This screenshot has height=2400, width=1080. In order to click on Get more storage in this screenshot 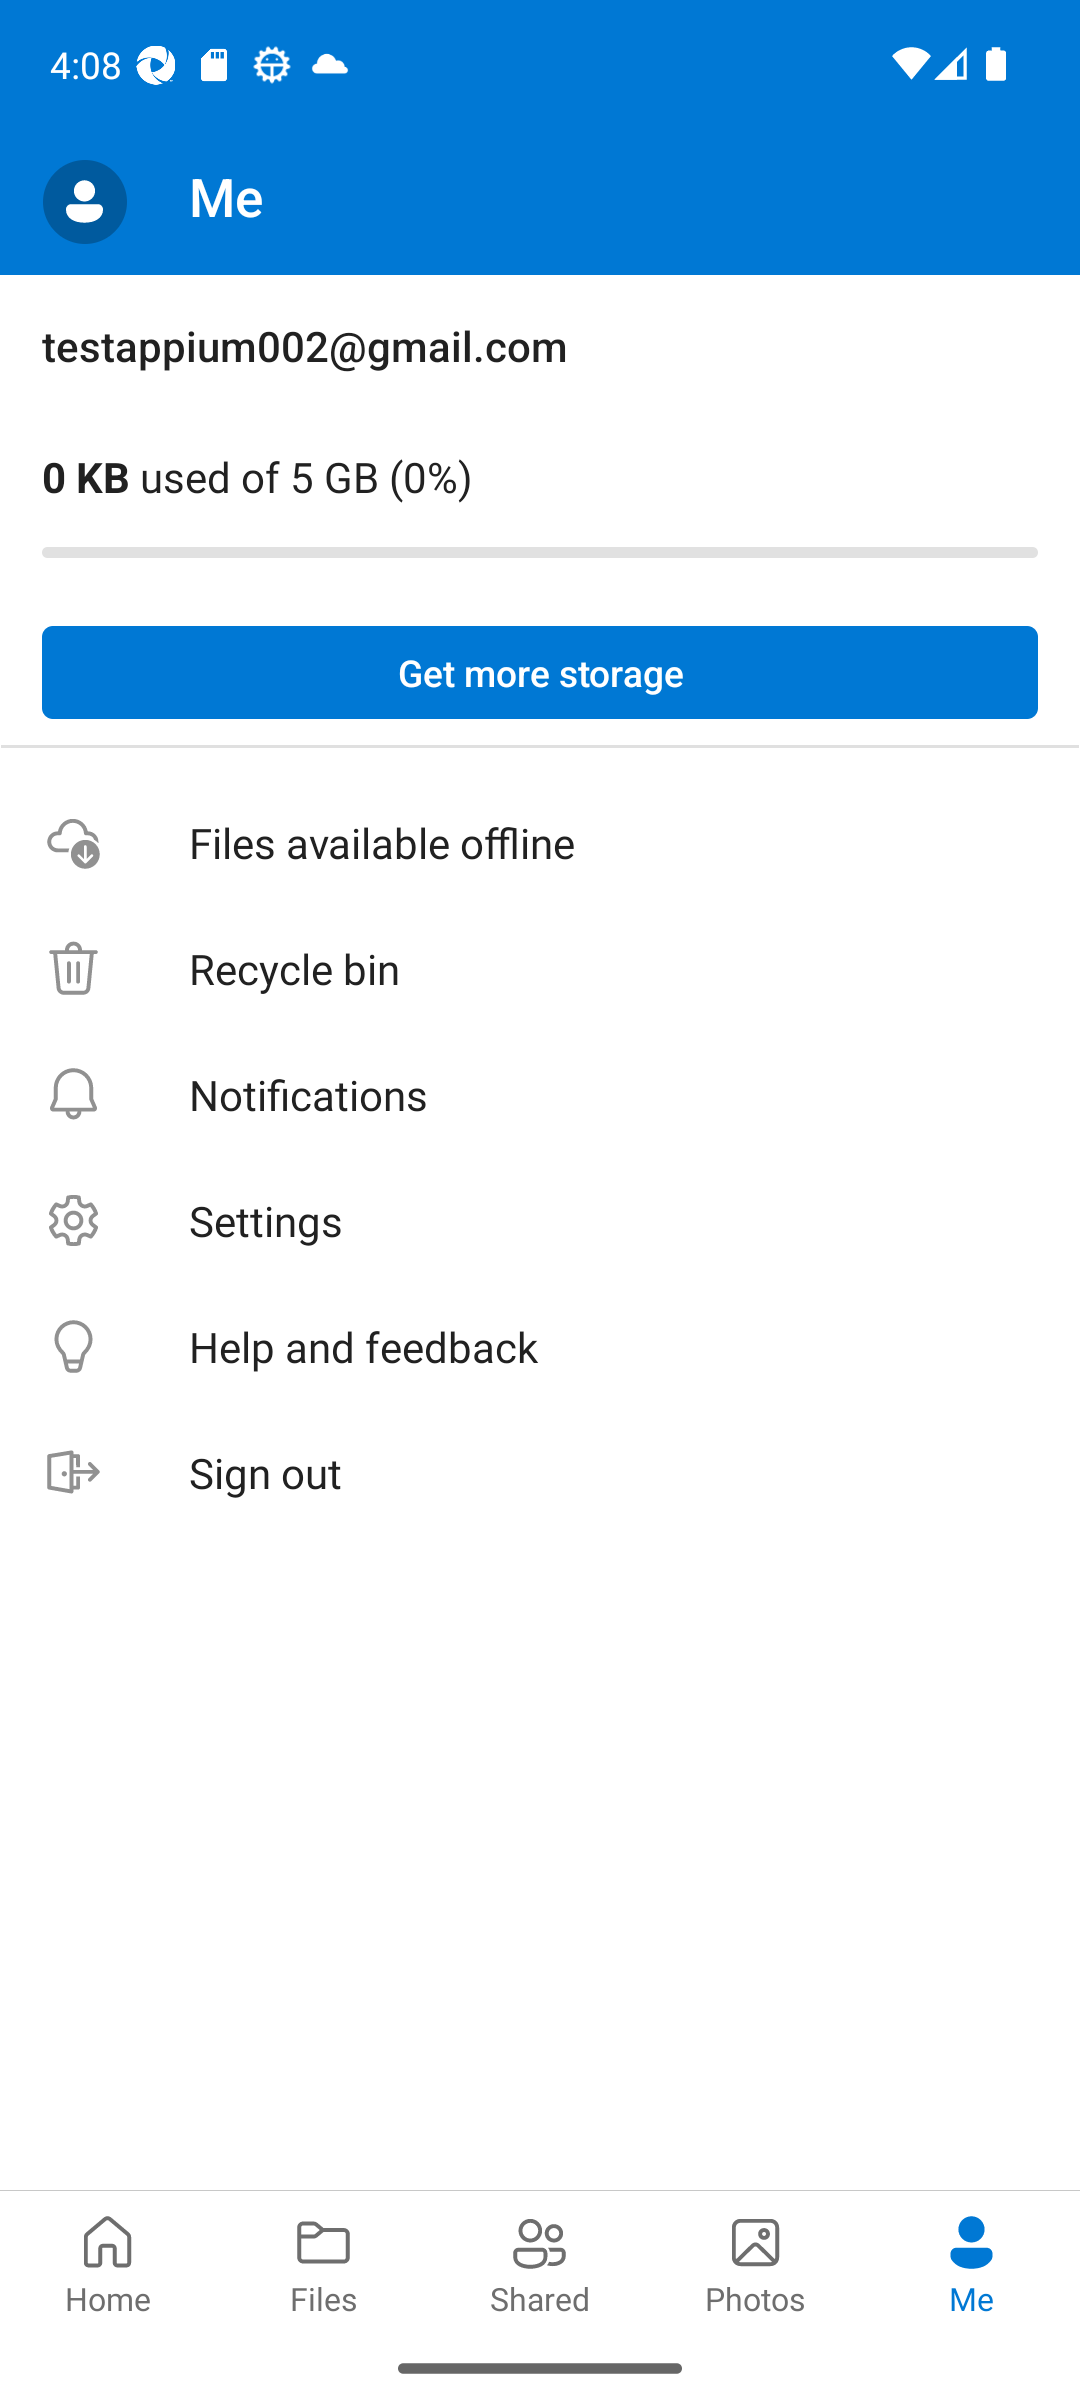, I will do `click(540, 673)`.